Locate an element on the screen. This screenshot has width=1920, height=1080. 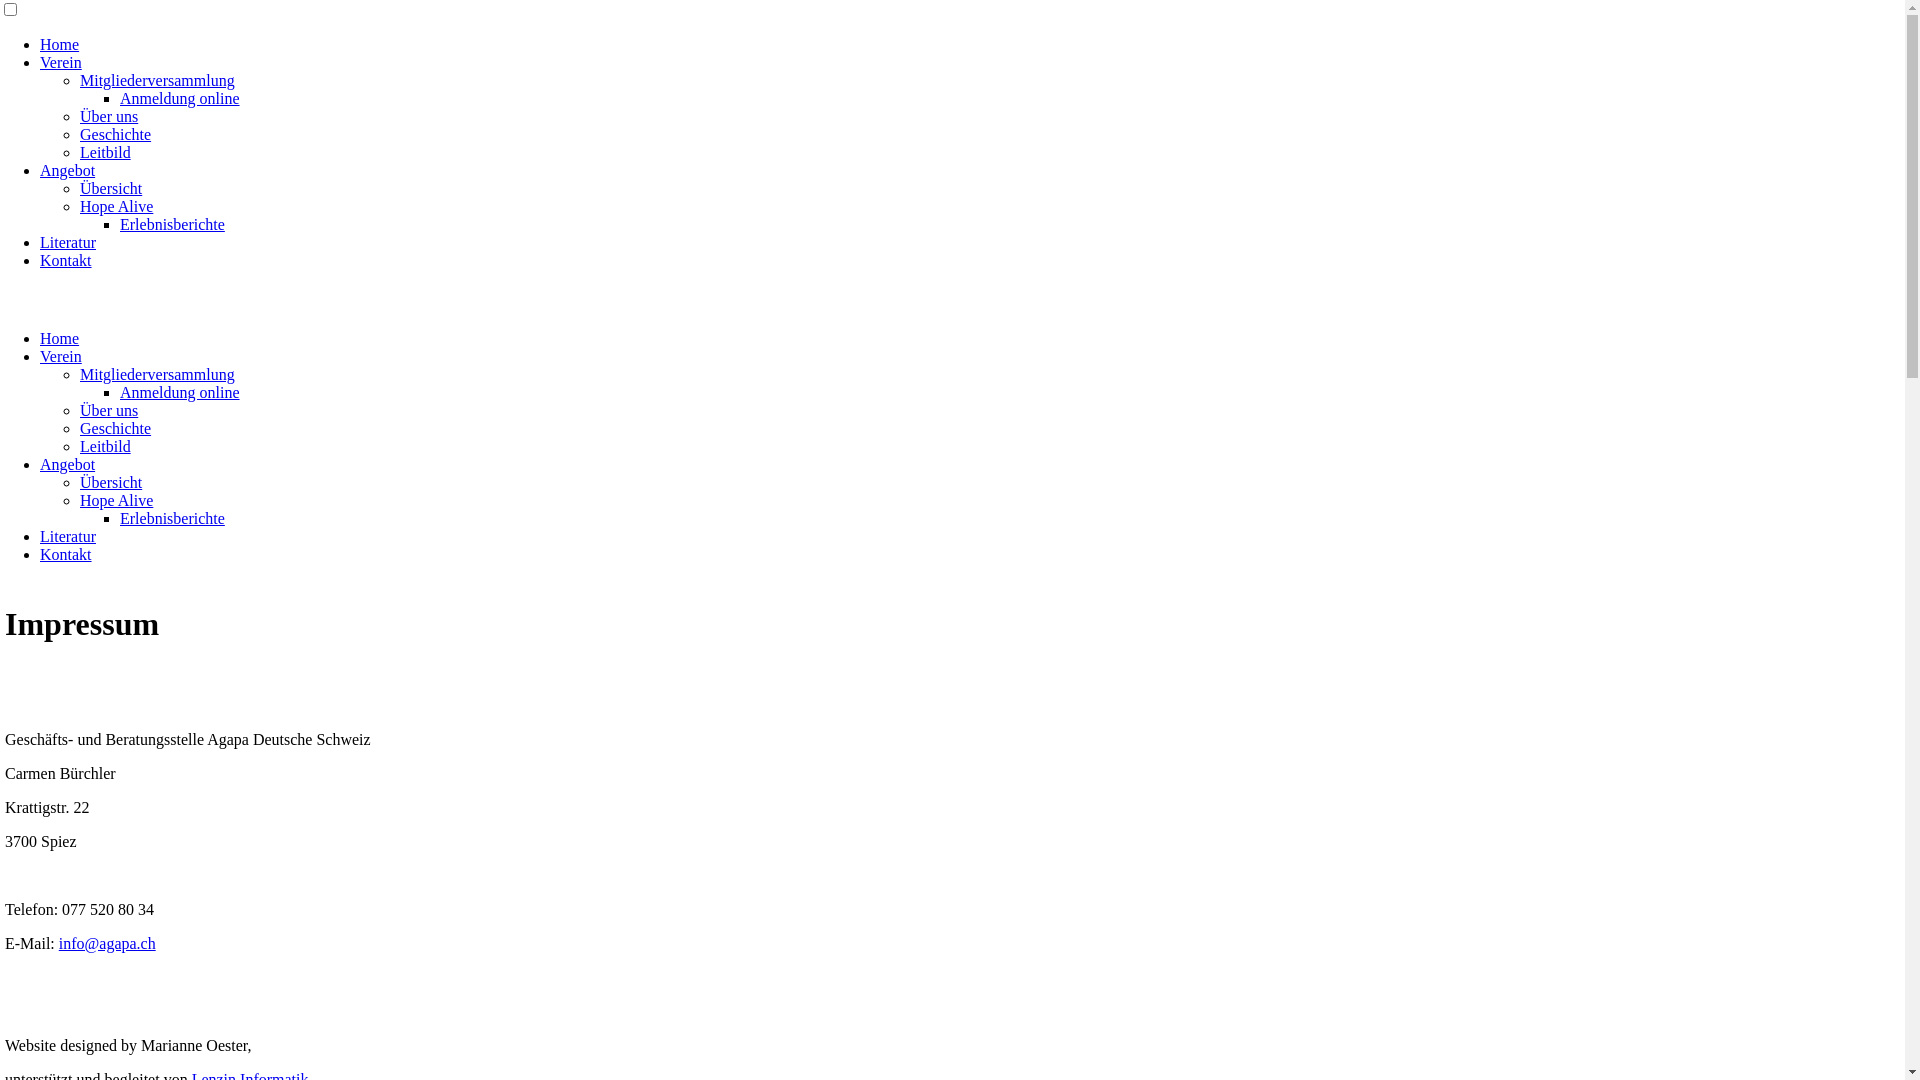
Home is located at coordinates (60, 44).